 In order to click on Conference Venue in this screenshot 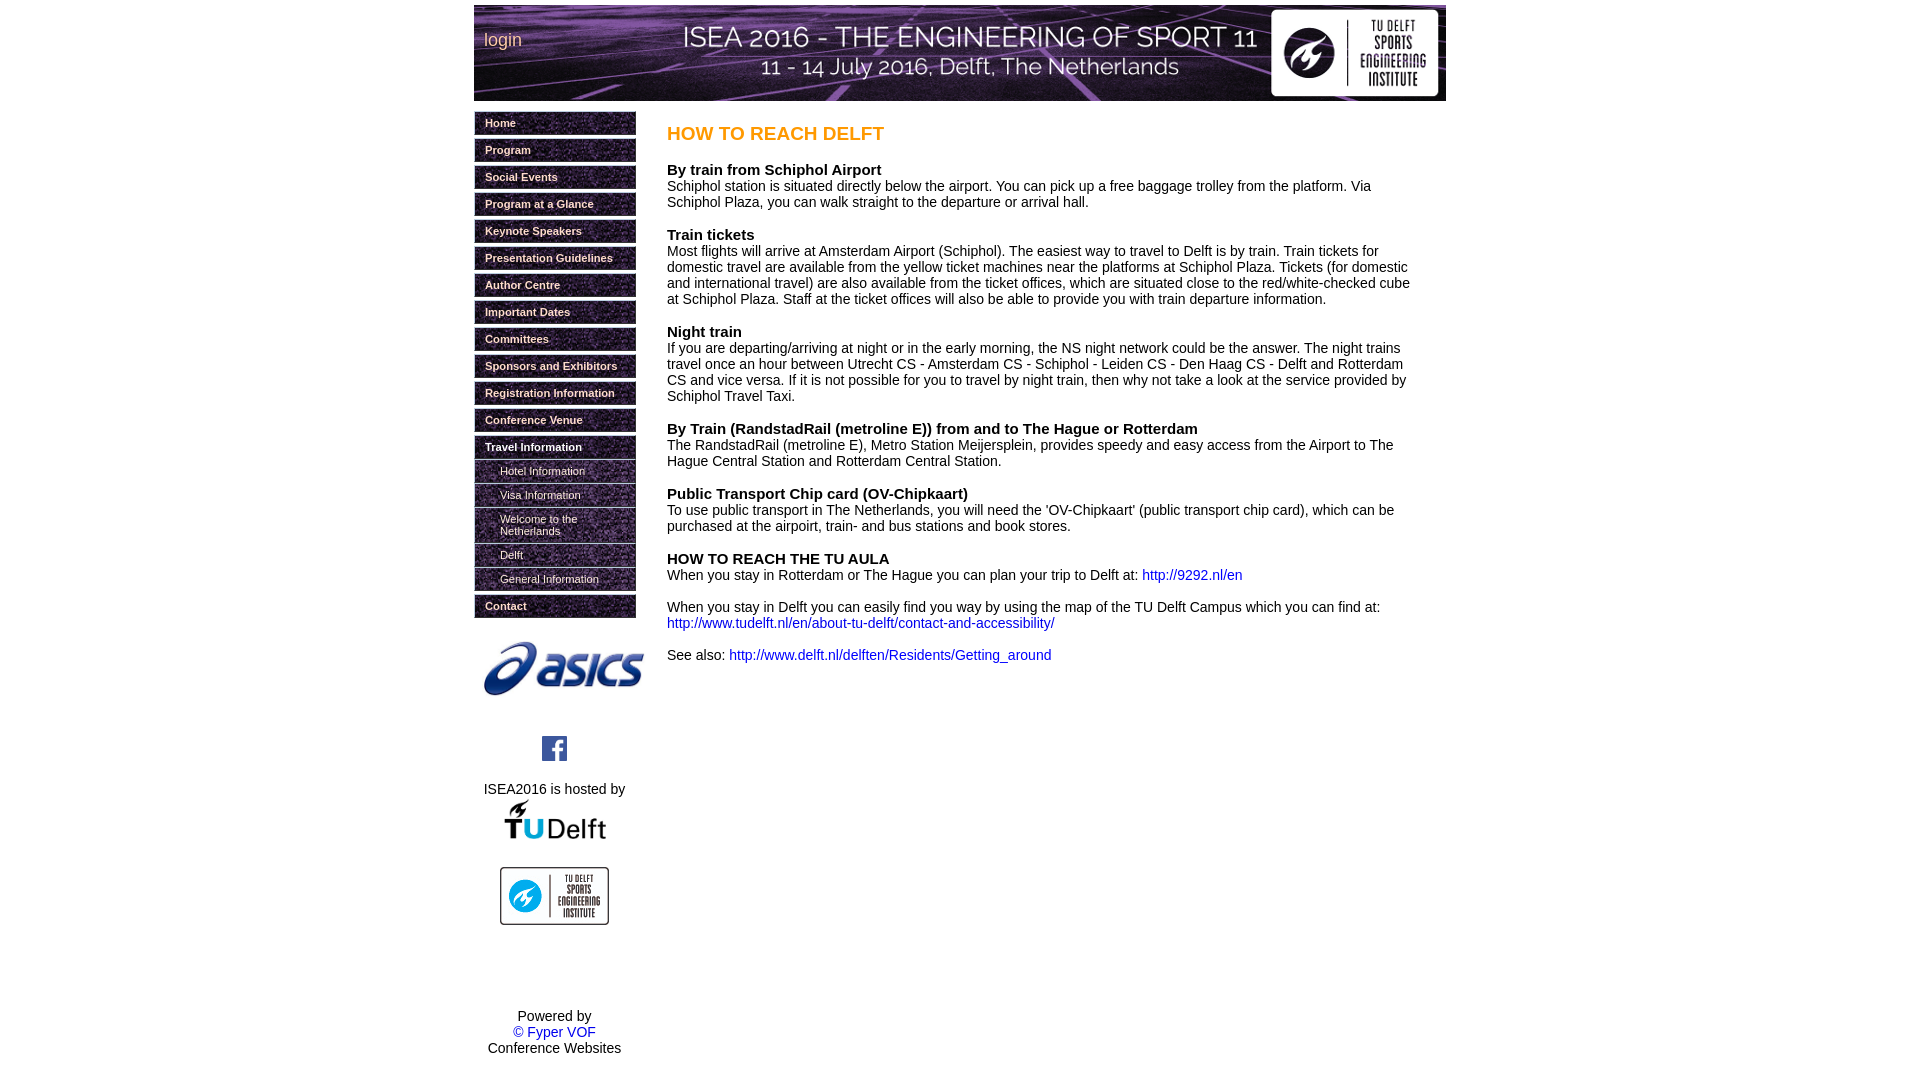, I will do `click(554, 420)`.